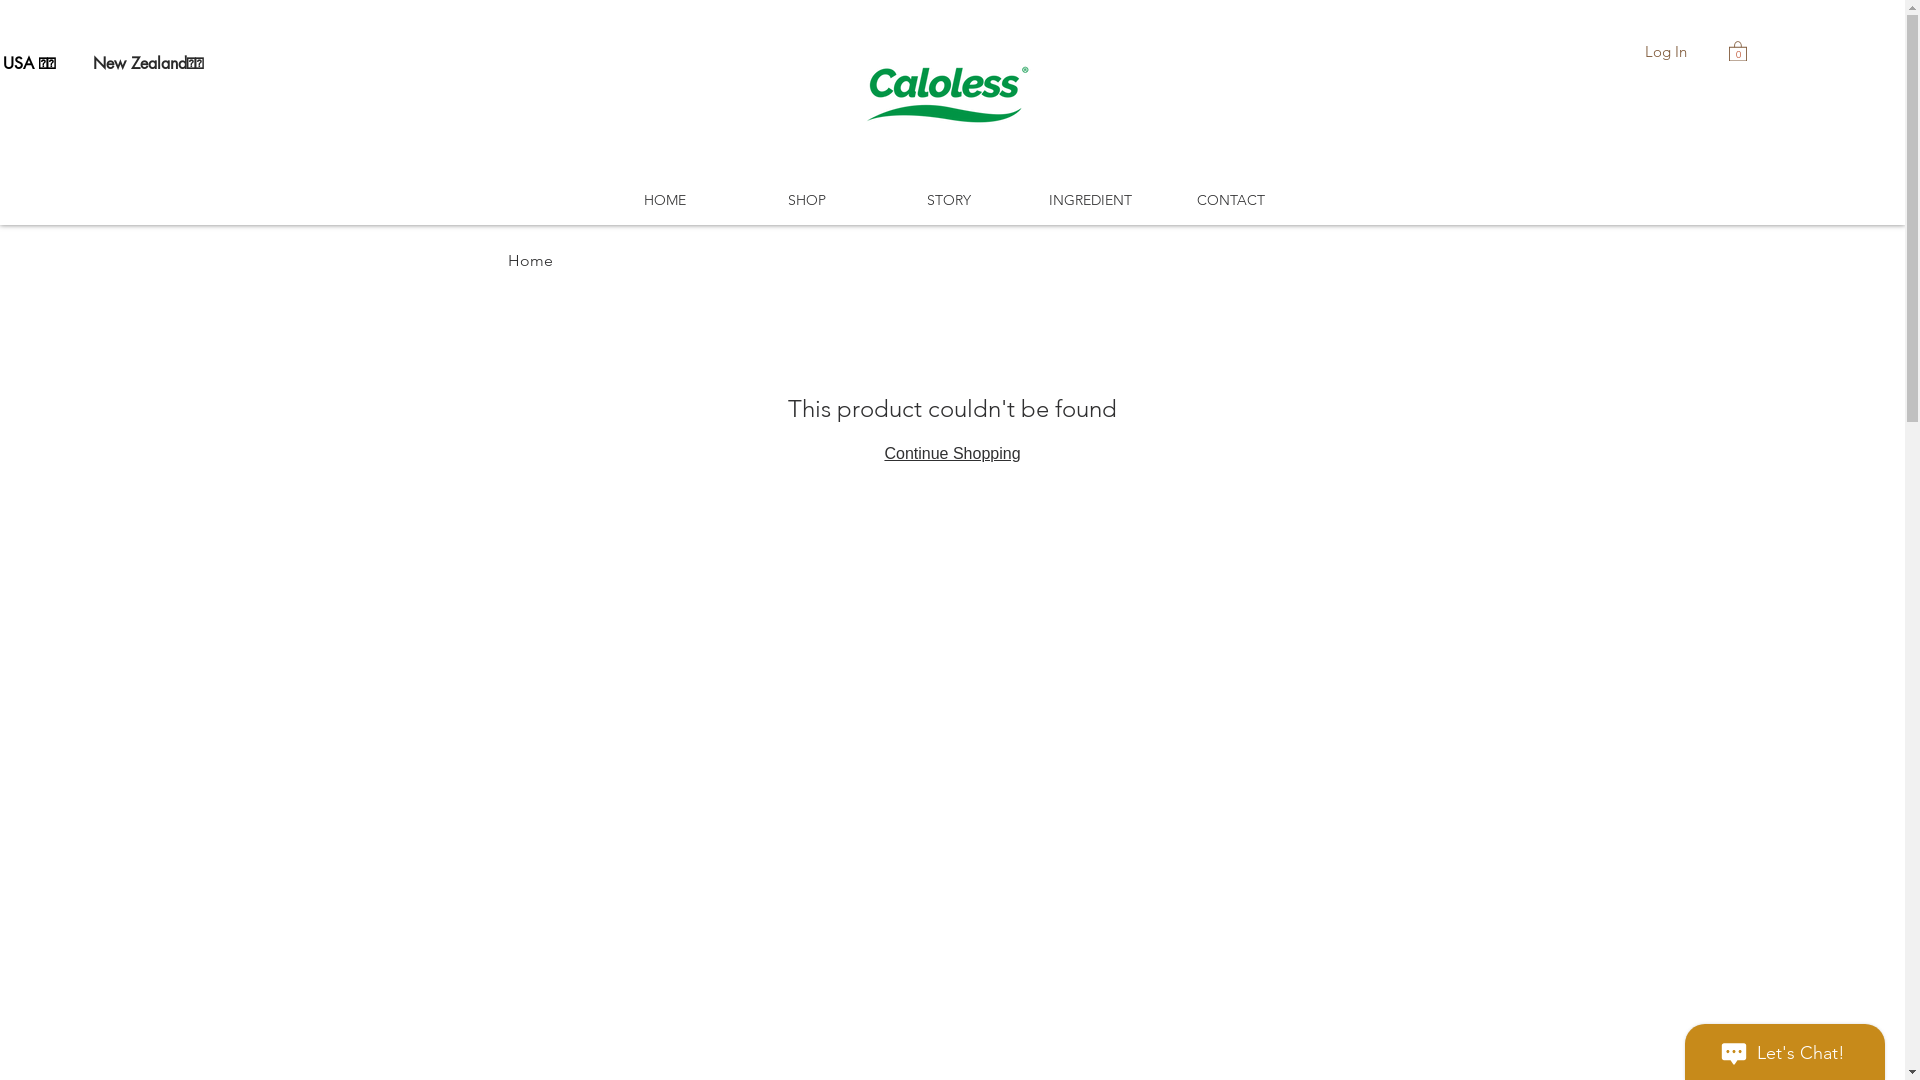 The width and height of the screenshot is (1920, 1080). What do you see at coordinates (1738, 50) in the screenshot?
I see `0` at bounding box center [1738, 50].